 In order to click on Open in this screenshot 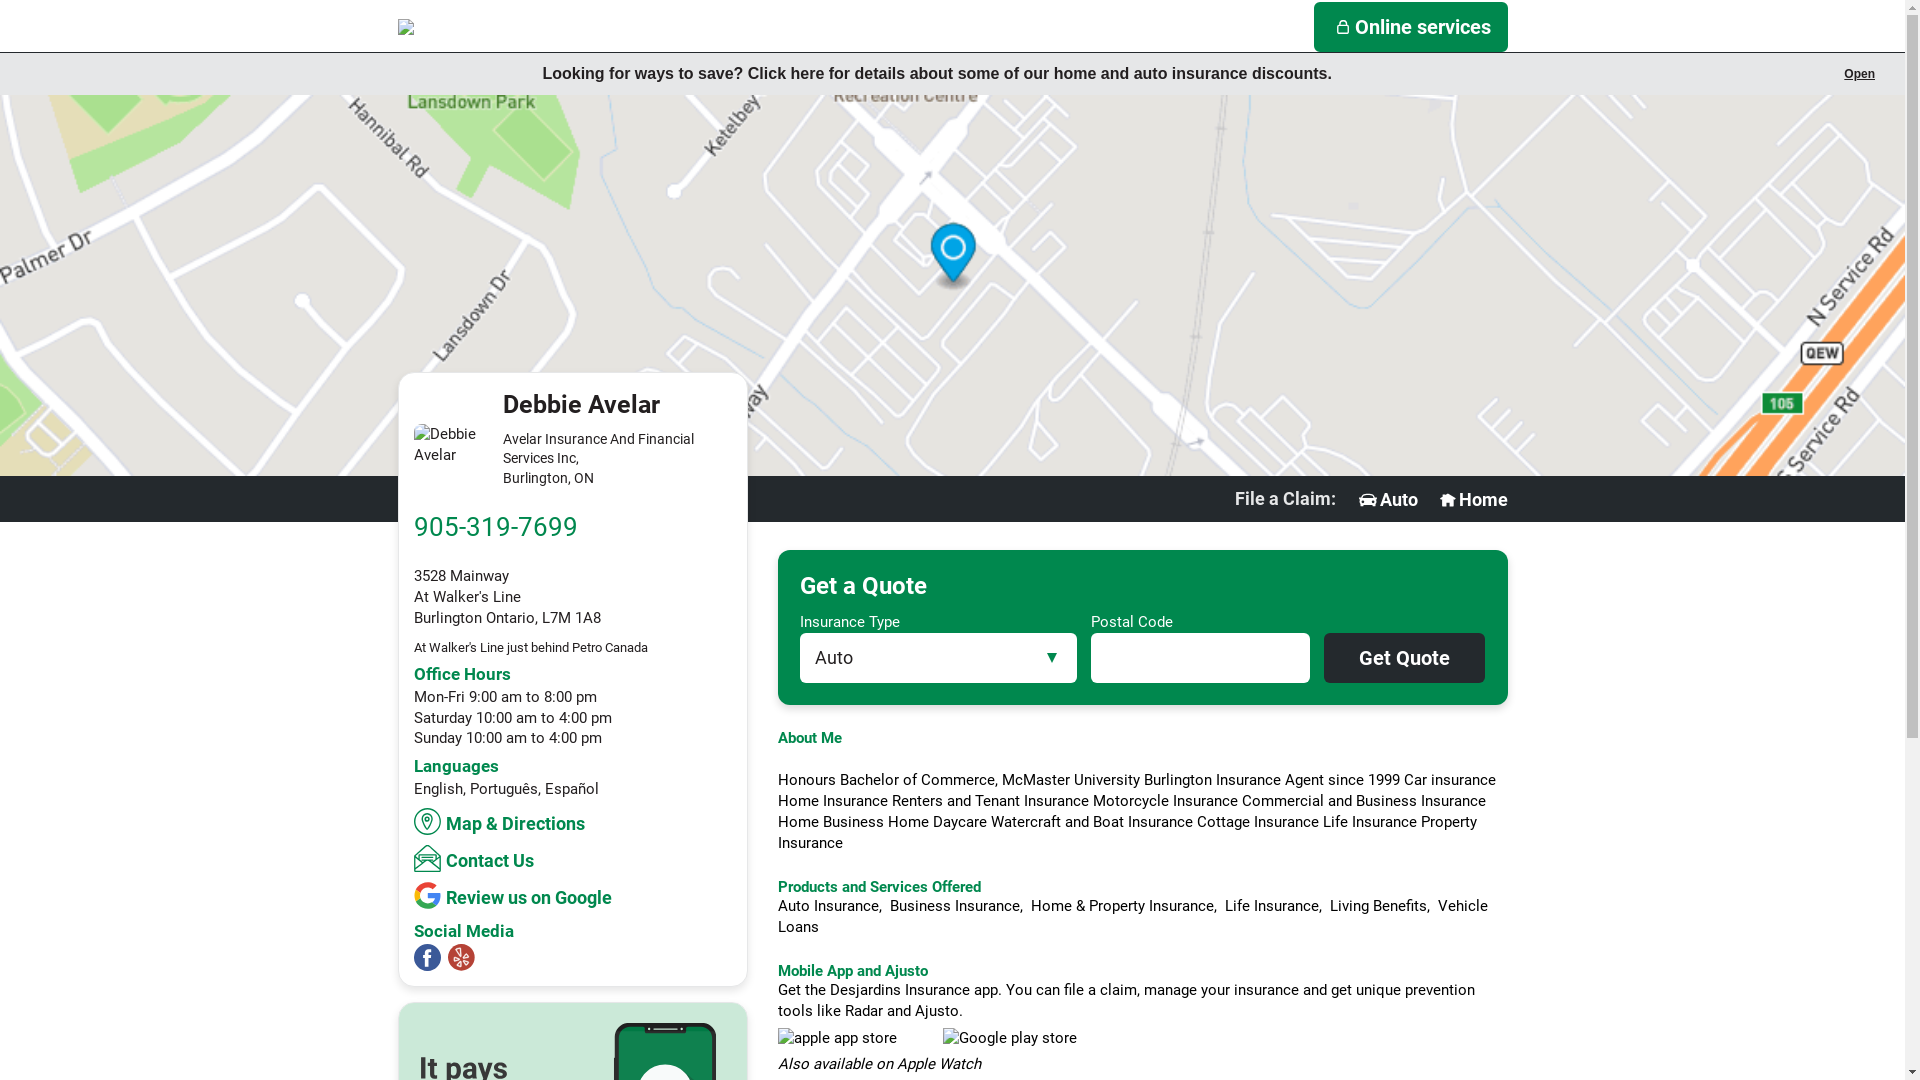, I will do `click(1860, 74)`.